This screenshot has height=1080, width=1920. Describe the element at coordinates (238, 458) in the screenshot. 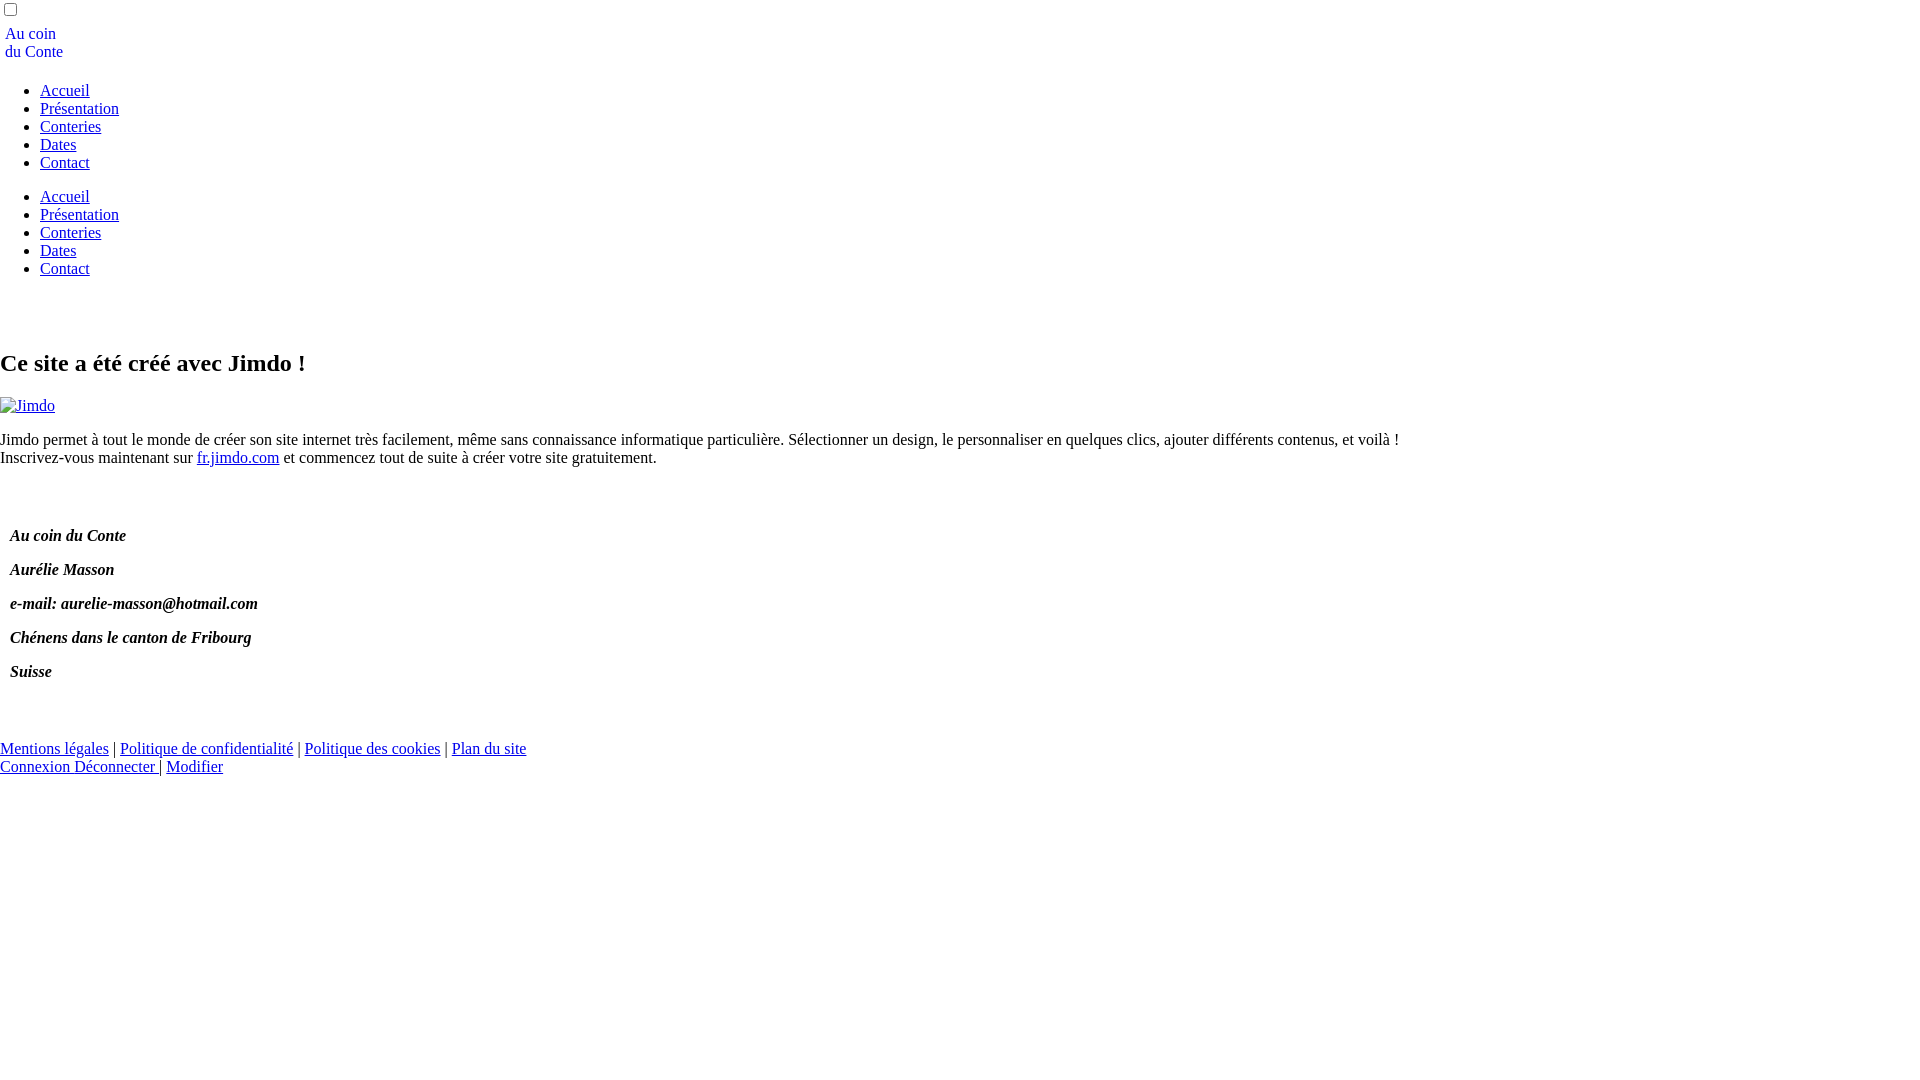

I see `fr.jimdo.com` at that location.